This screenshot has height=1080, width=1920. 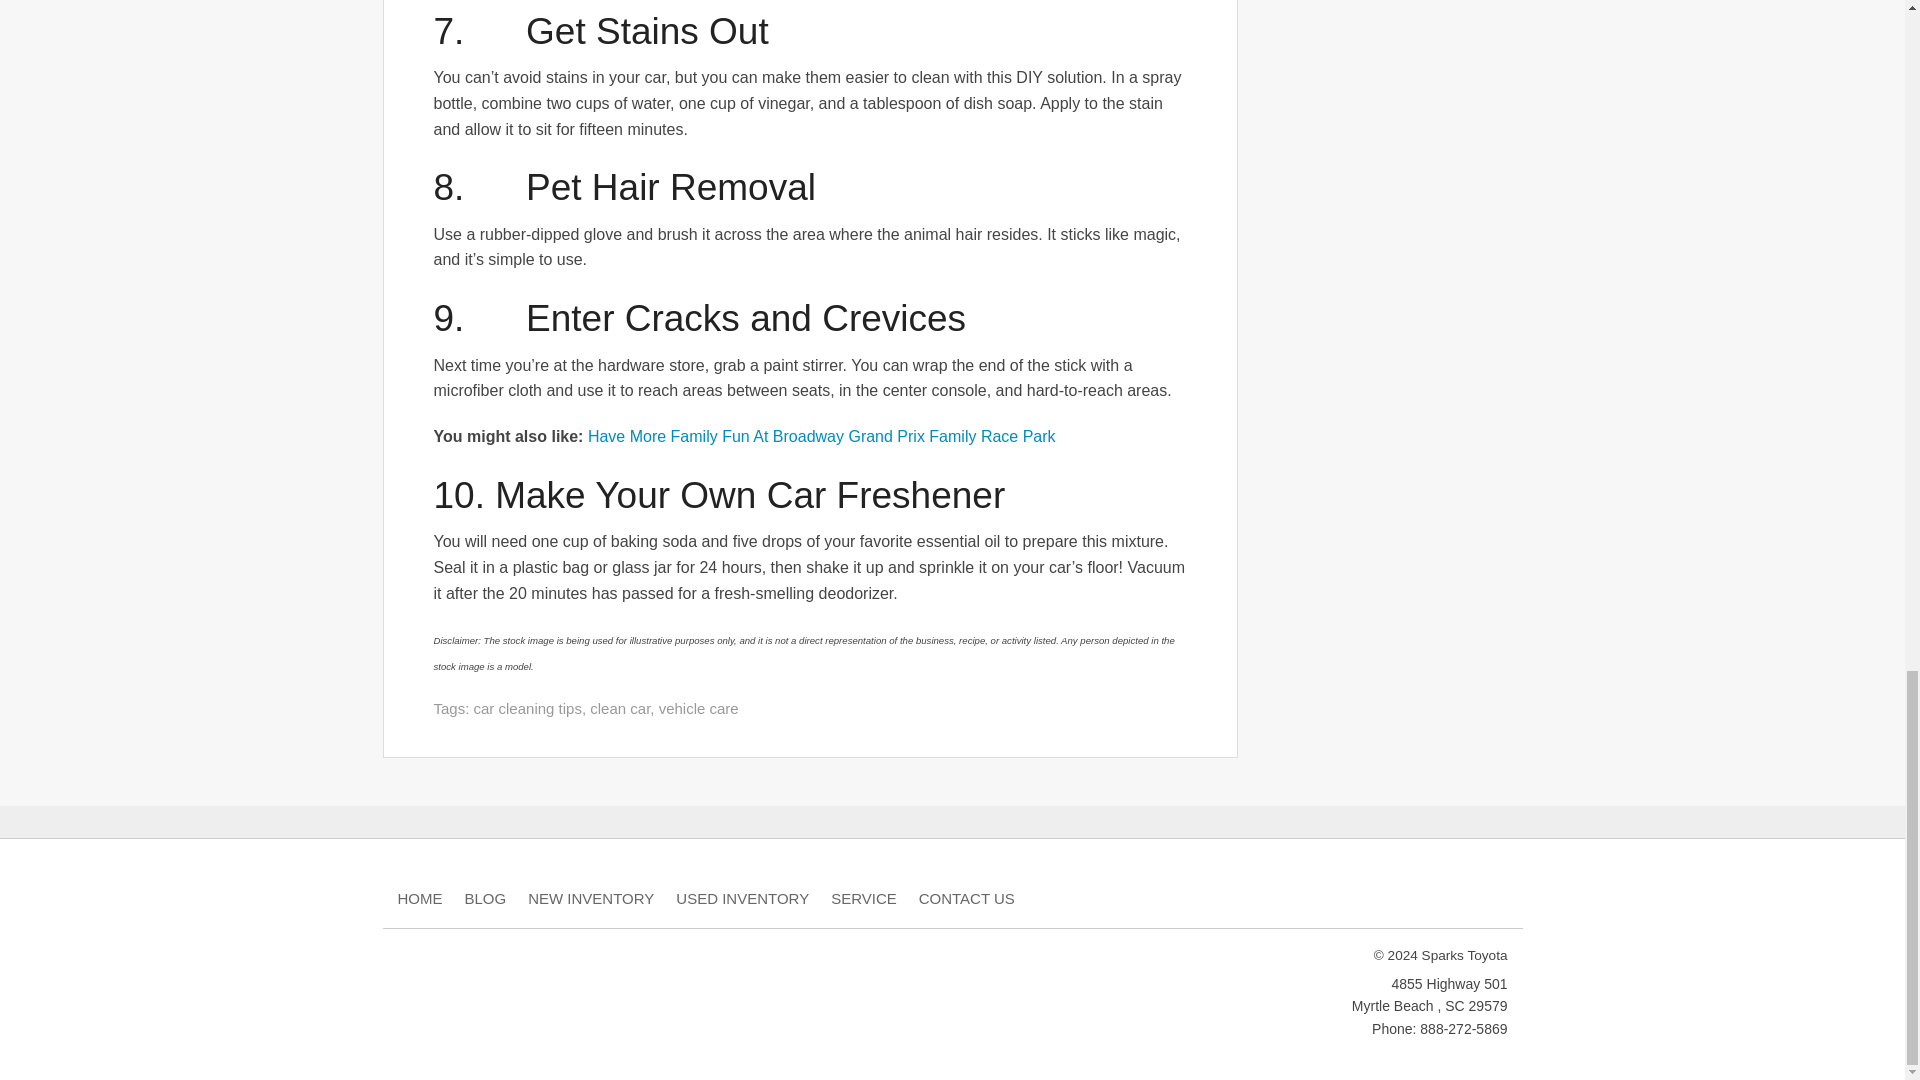 I want to click on HOME, so click(x=420, y=898).